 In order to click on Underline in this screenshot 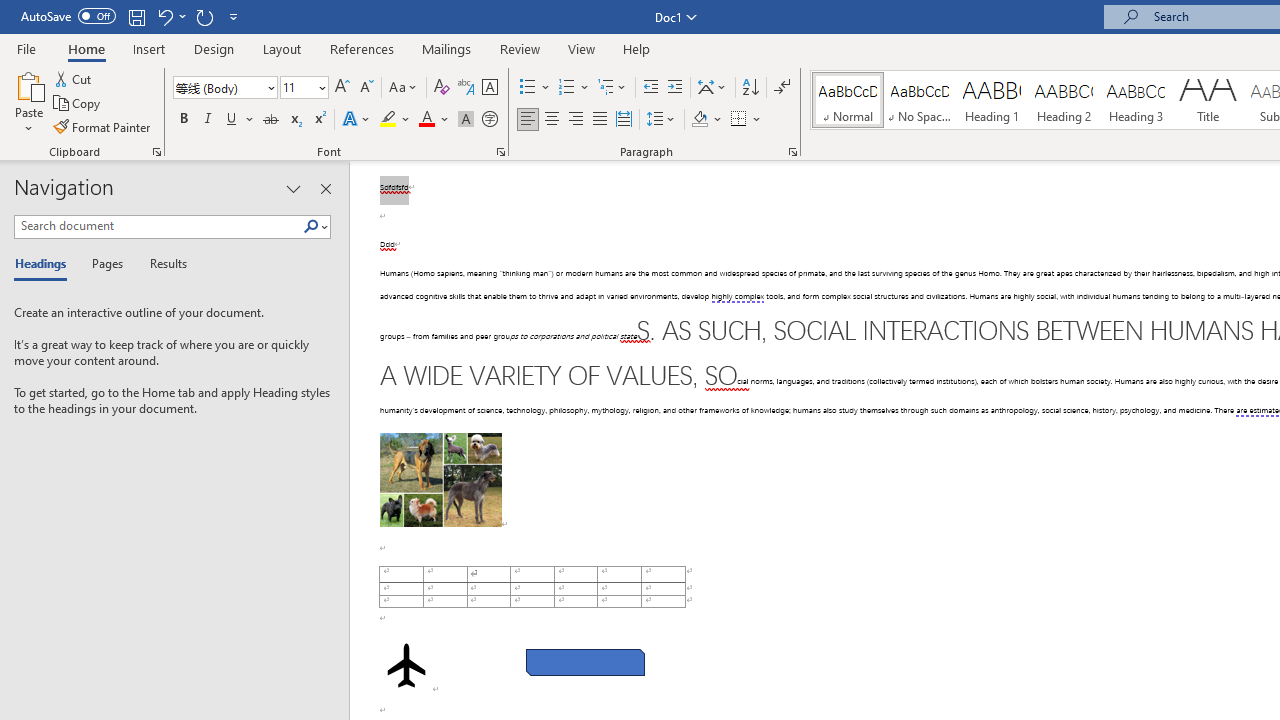, I will do `click(240, 120)`.